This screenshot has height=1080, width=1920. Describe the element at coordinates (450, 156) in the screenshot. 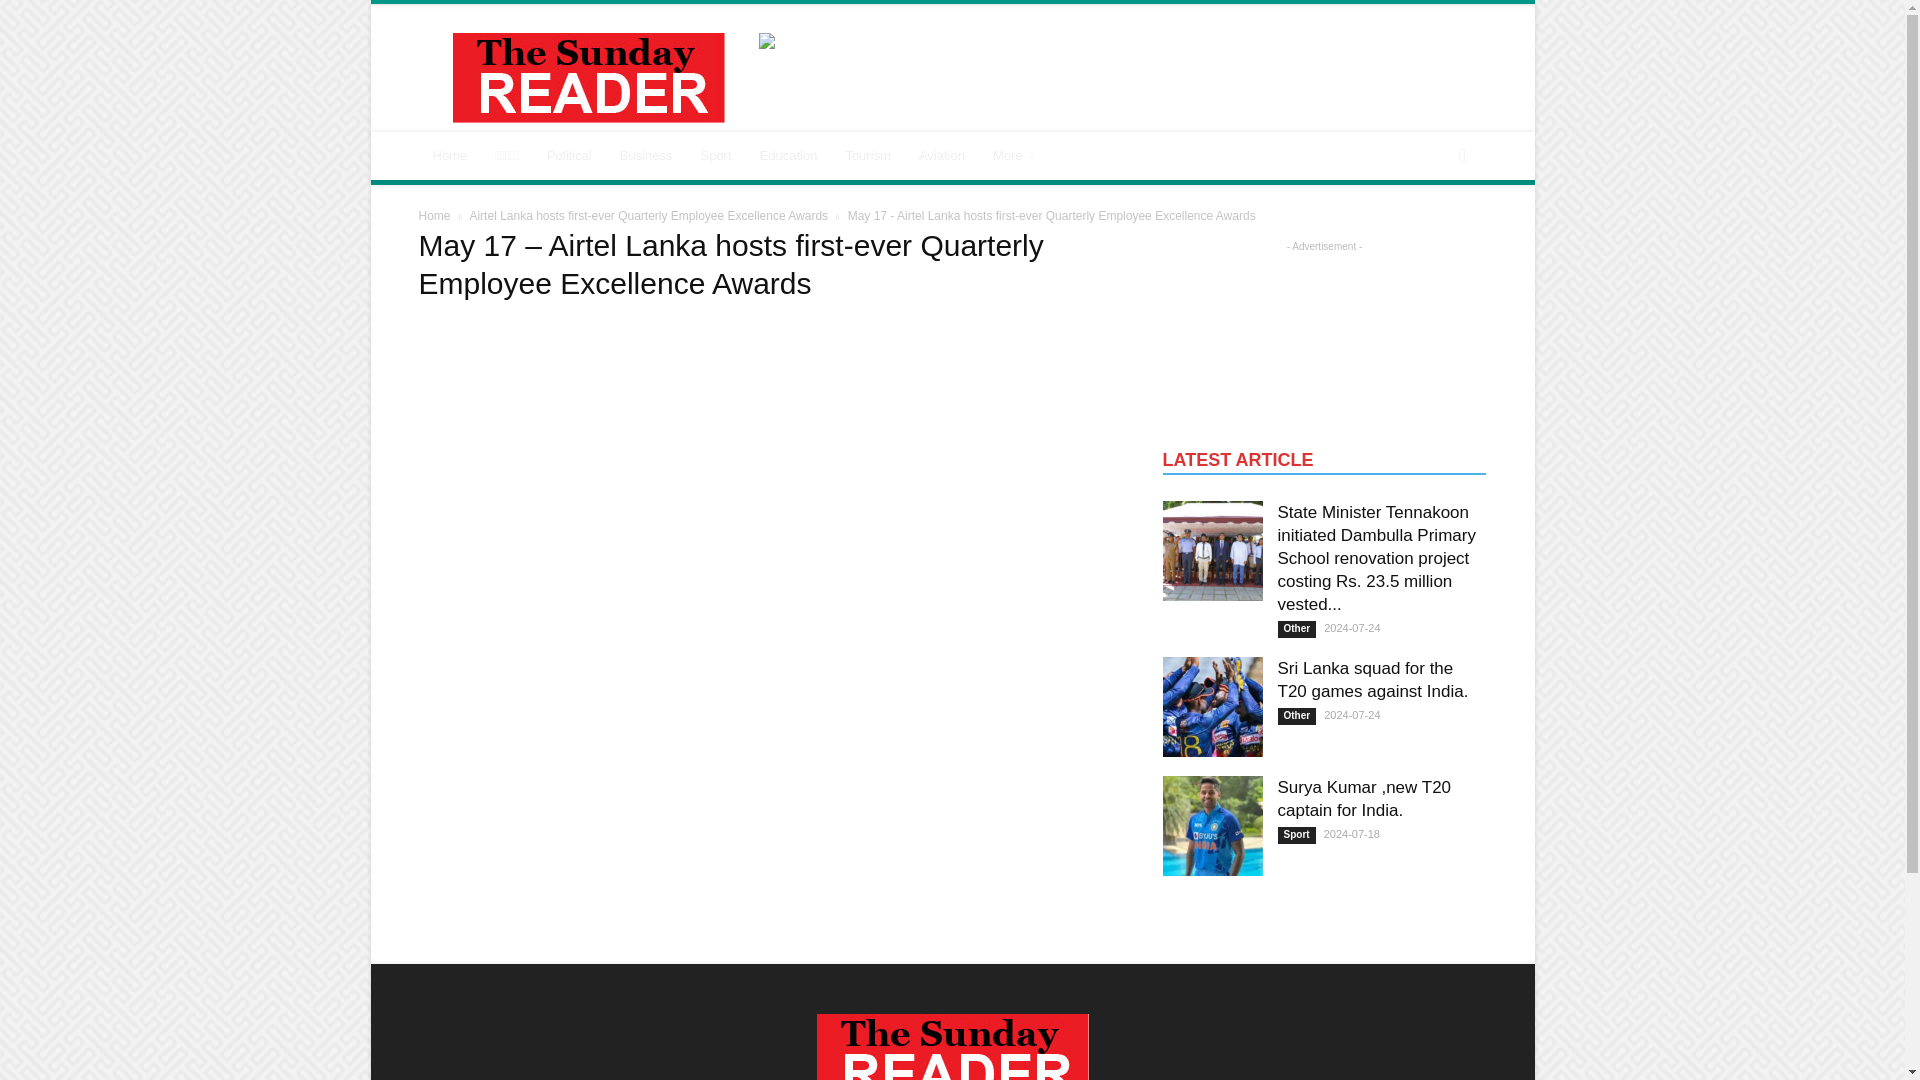

I see `Home` at that location.